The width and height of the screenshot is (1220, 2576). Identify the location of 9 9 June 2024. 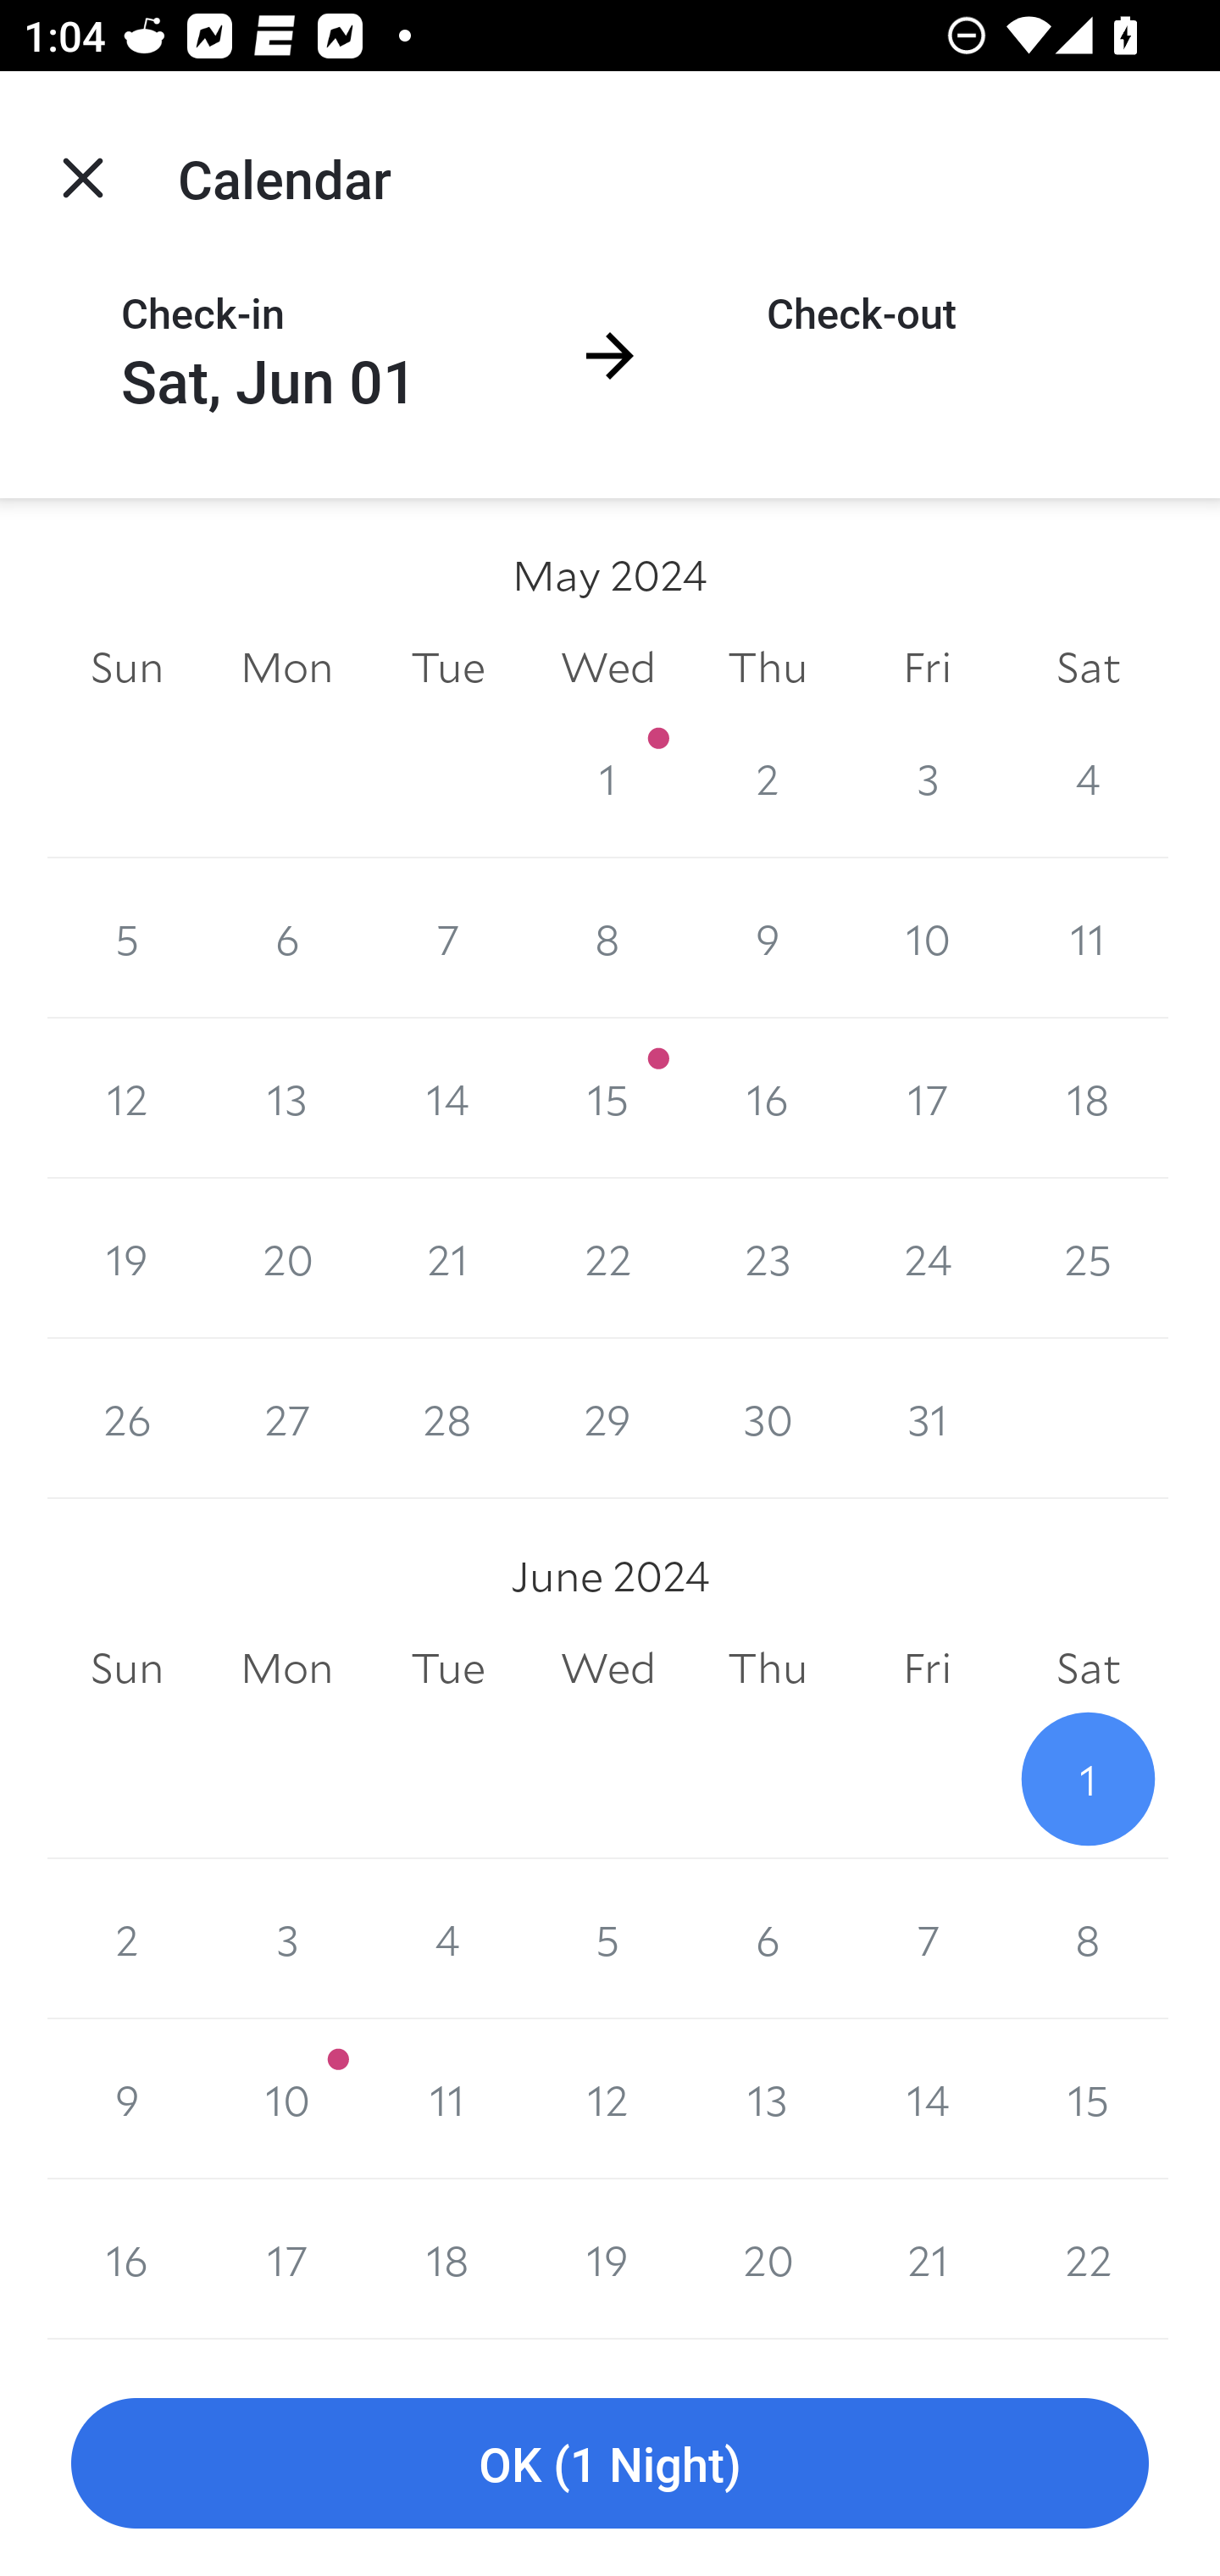
(127, 2099).